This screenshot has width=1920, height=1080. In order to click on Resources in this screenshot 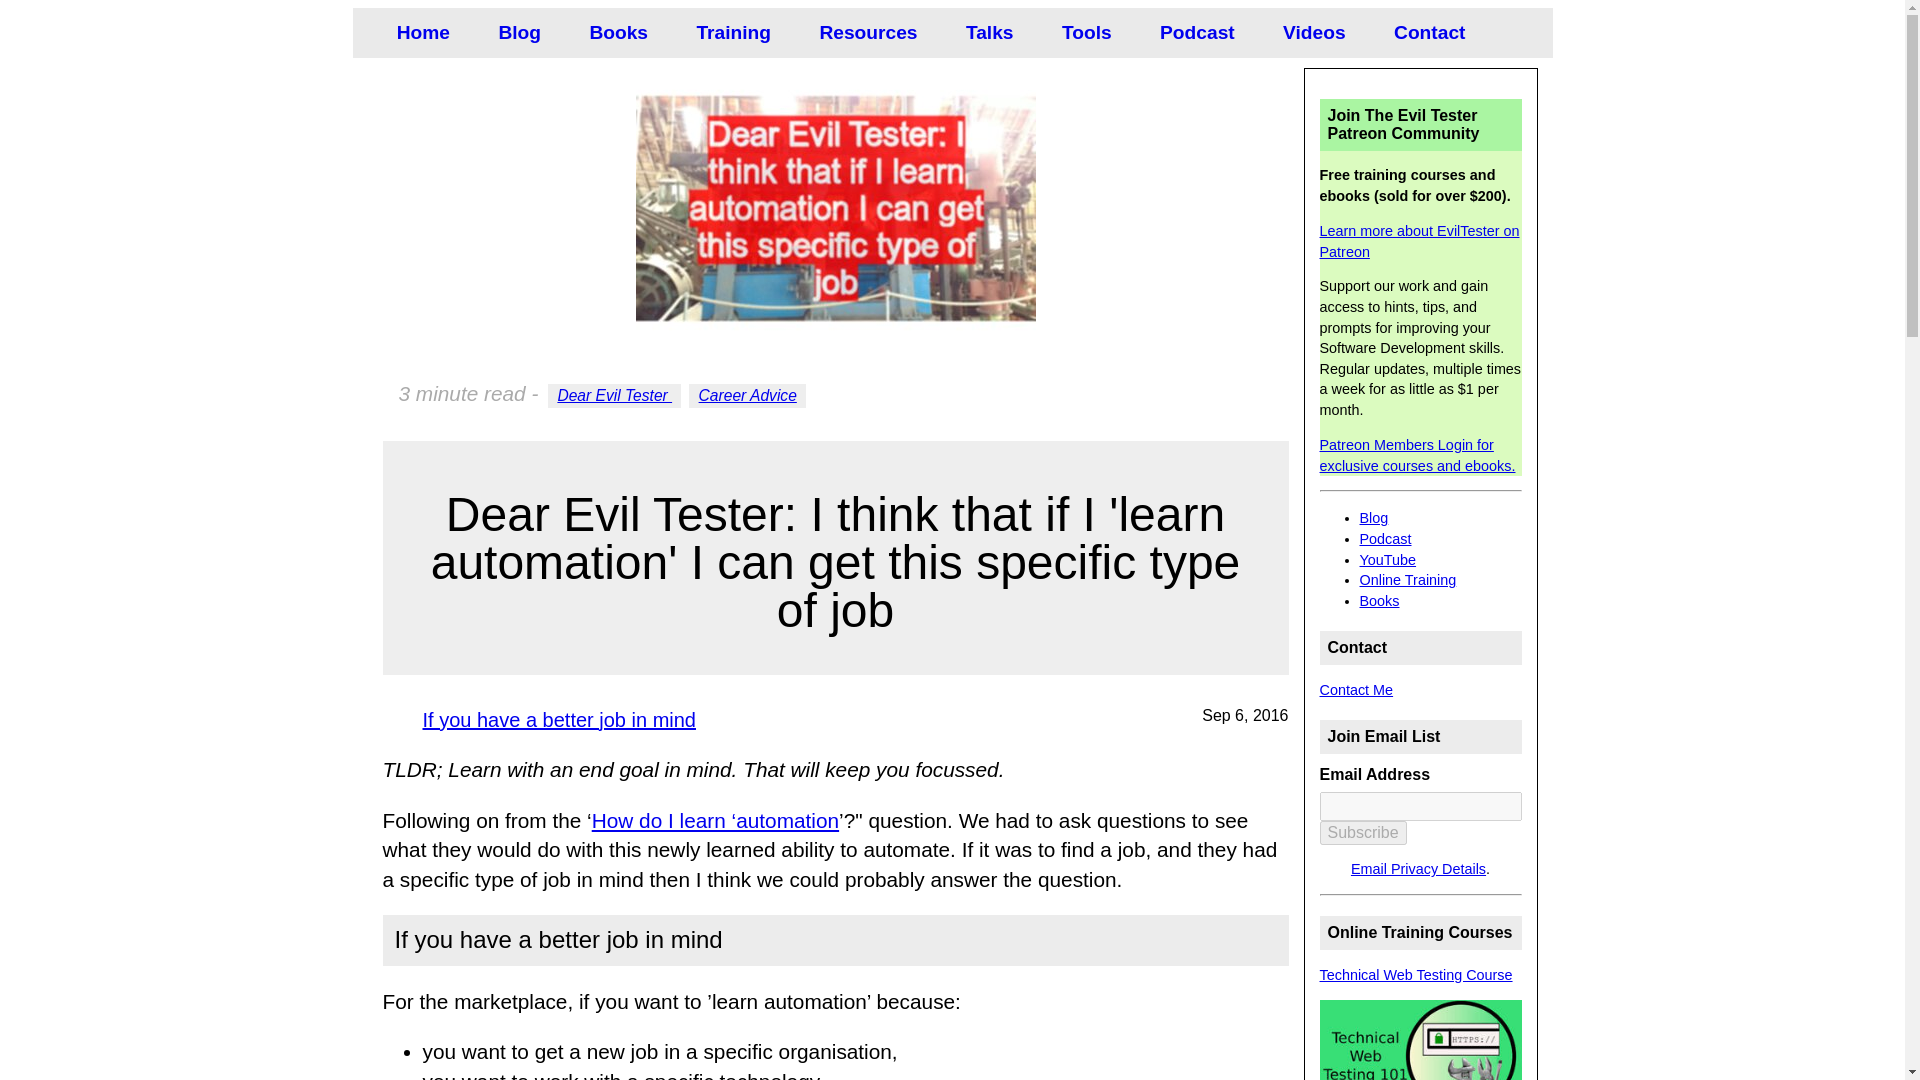, I will do `click(862, 32)`.